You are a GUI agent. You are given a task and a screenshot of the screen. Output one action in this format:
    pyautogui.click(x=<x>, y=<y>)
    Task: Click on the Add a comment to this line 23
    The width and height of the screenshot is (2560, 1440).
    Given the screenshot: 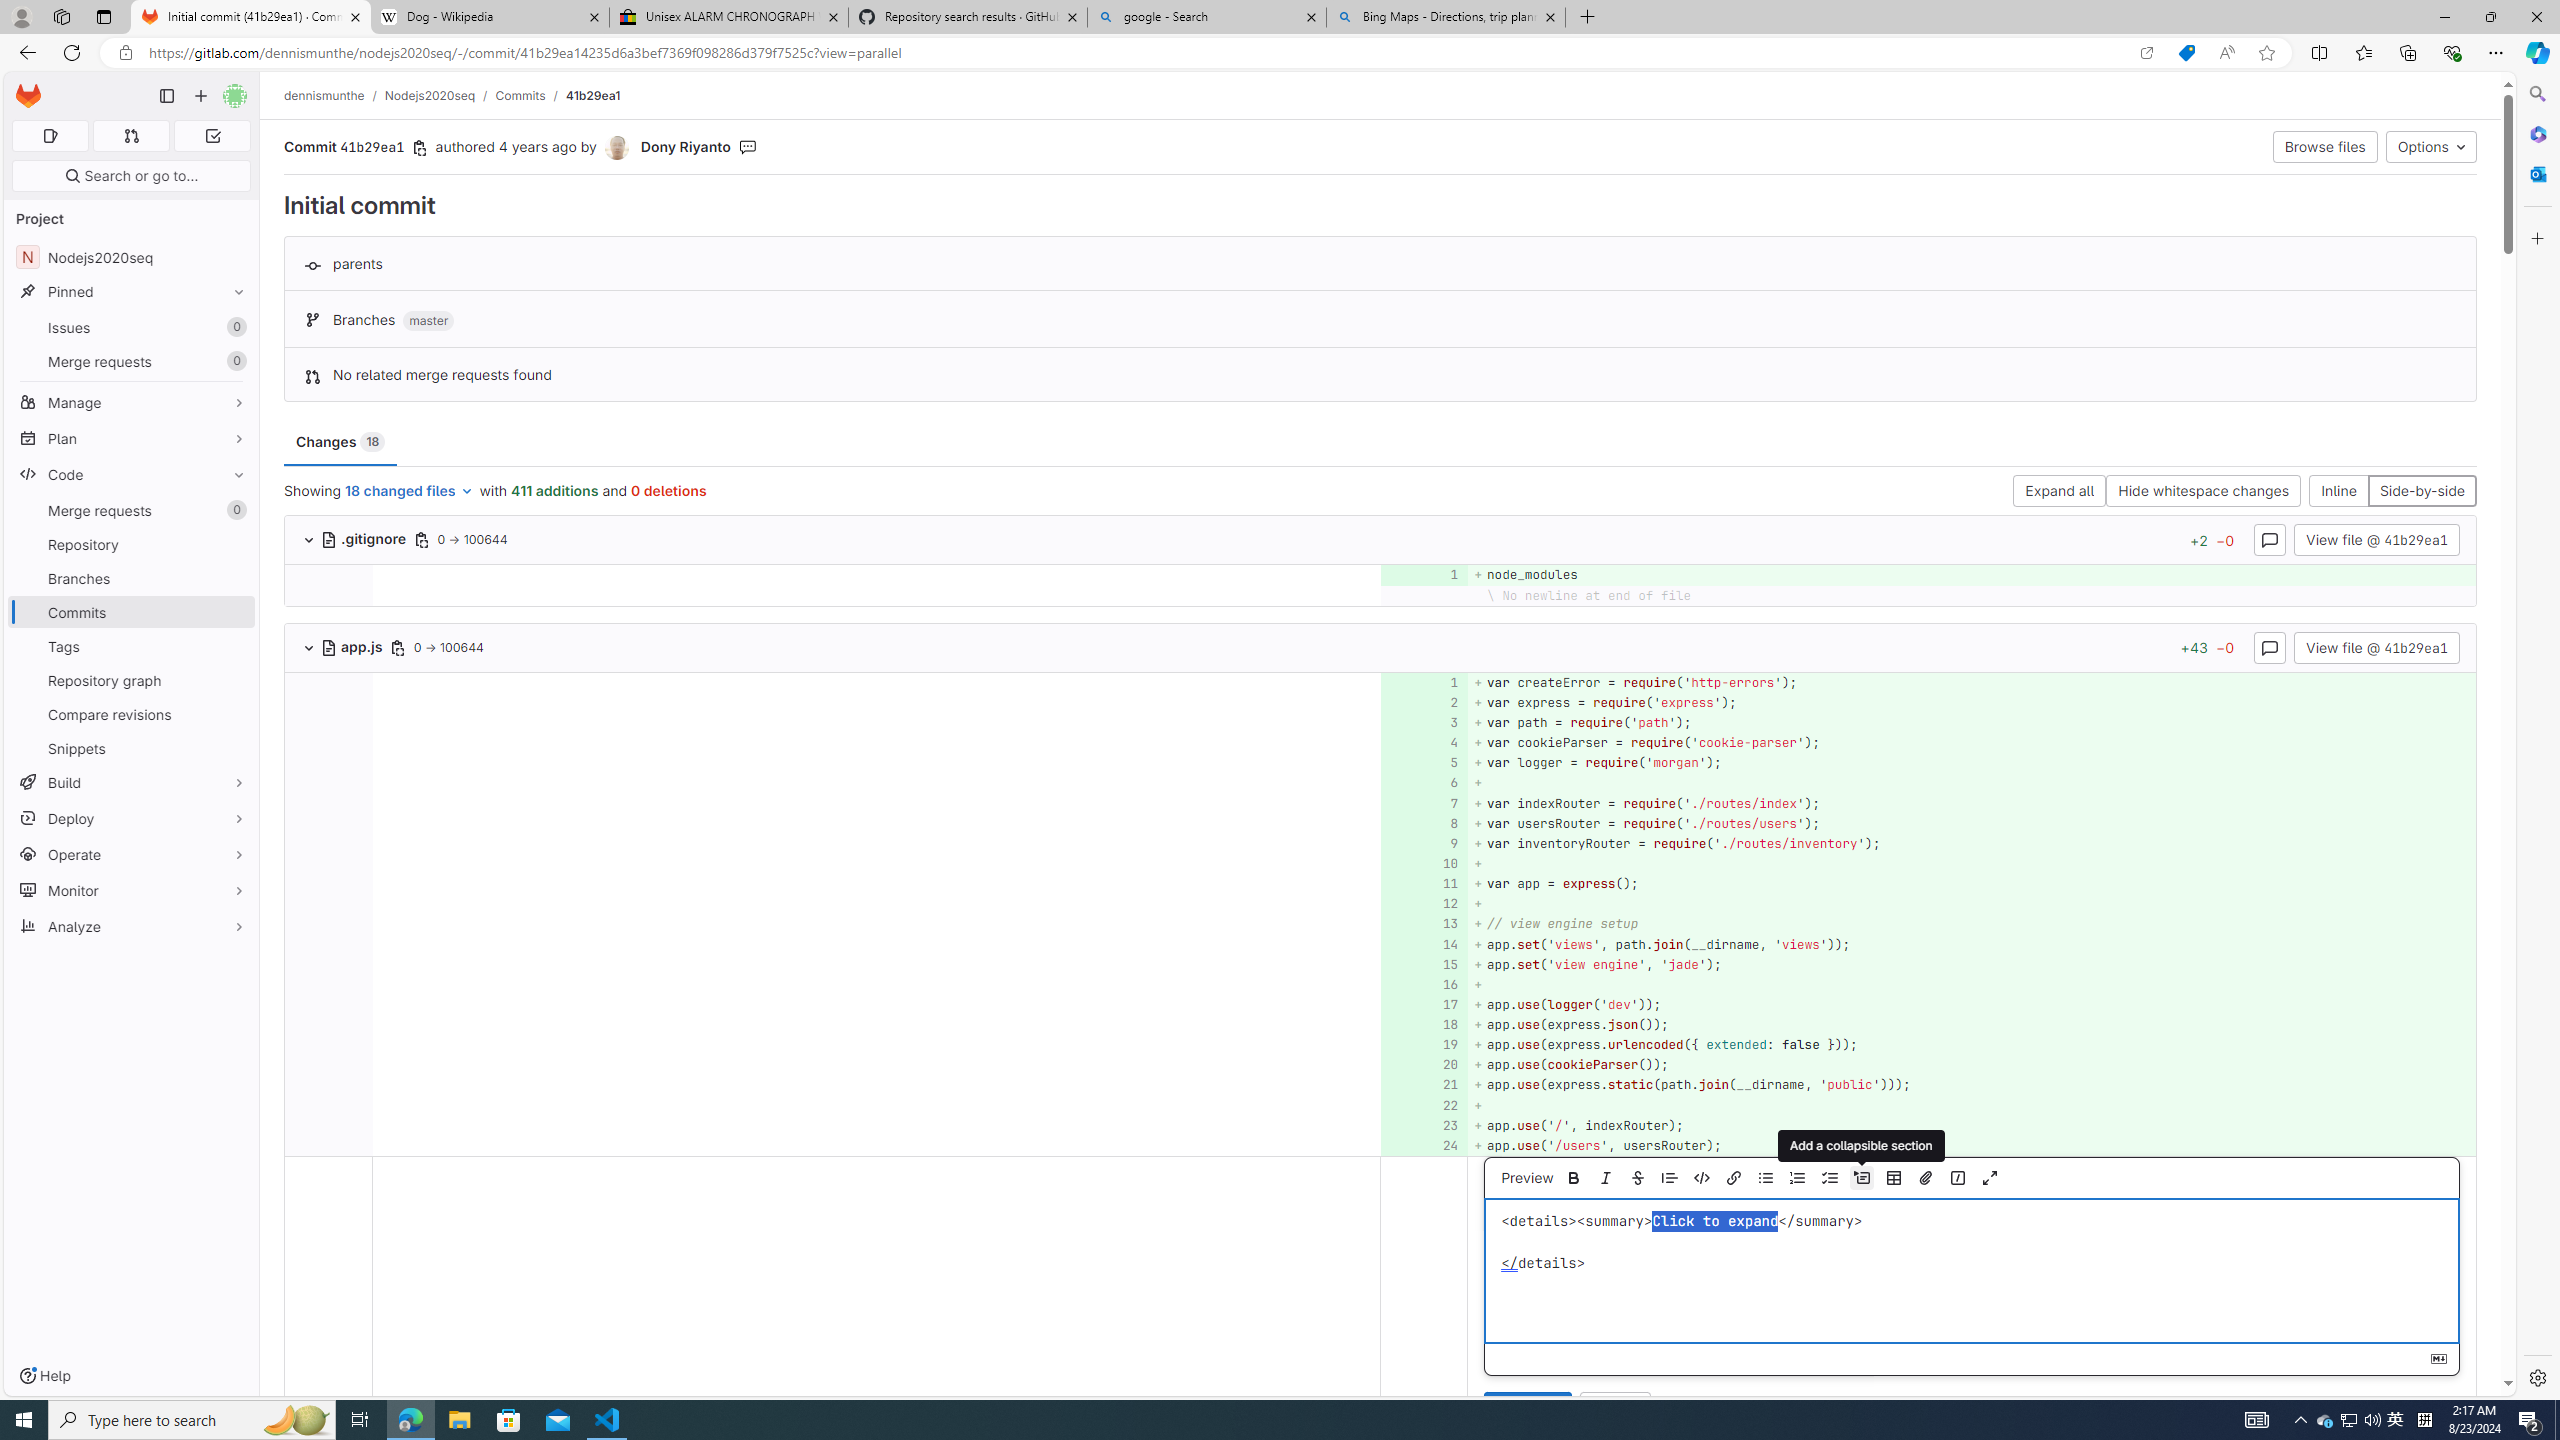 What is the action you would take?
    pyautogui.click(x=1424, y=1125)
    